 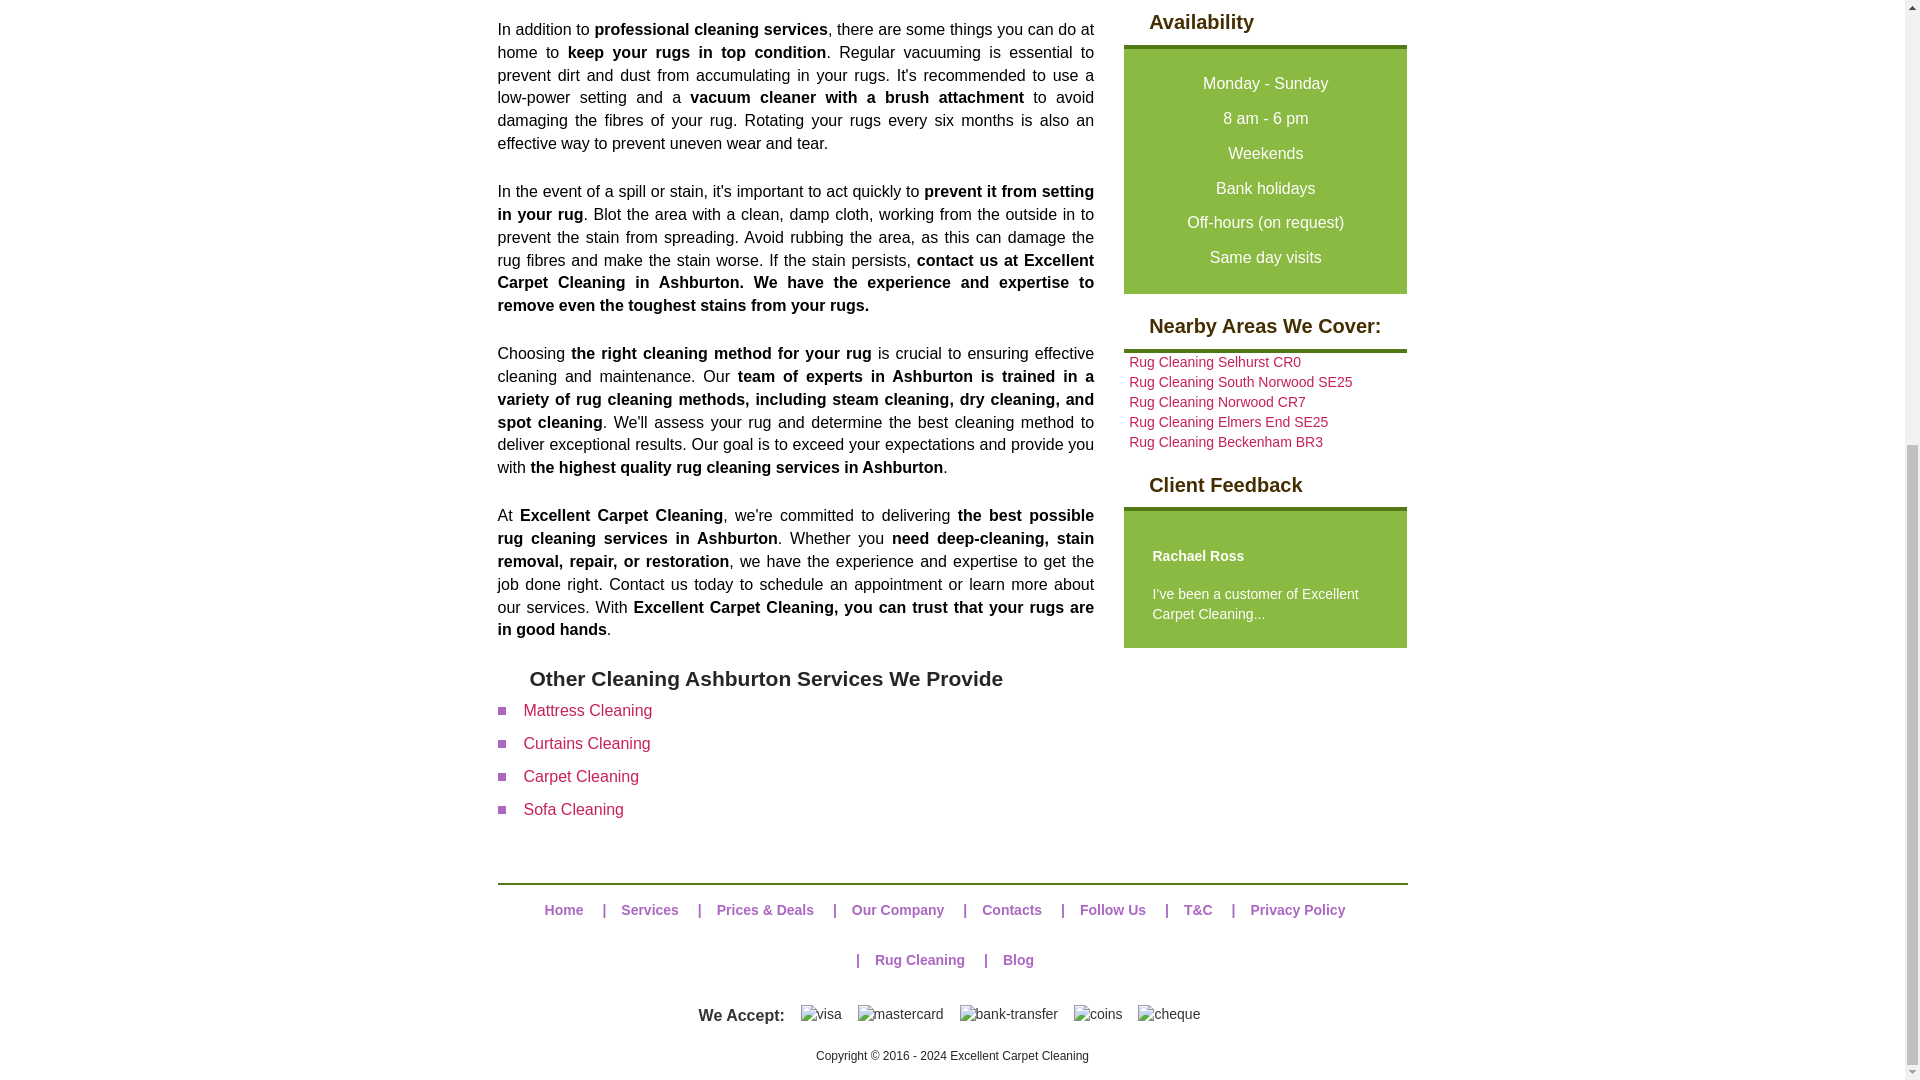 What do you see at coordinates (1216, 402) in the screenshot?
I see `Rug Cleaning Norwood CR7` at bounding box center [1216, 402].